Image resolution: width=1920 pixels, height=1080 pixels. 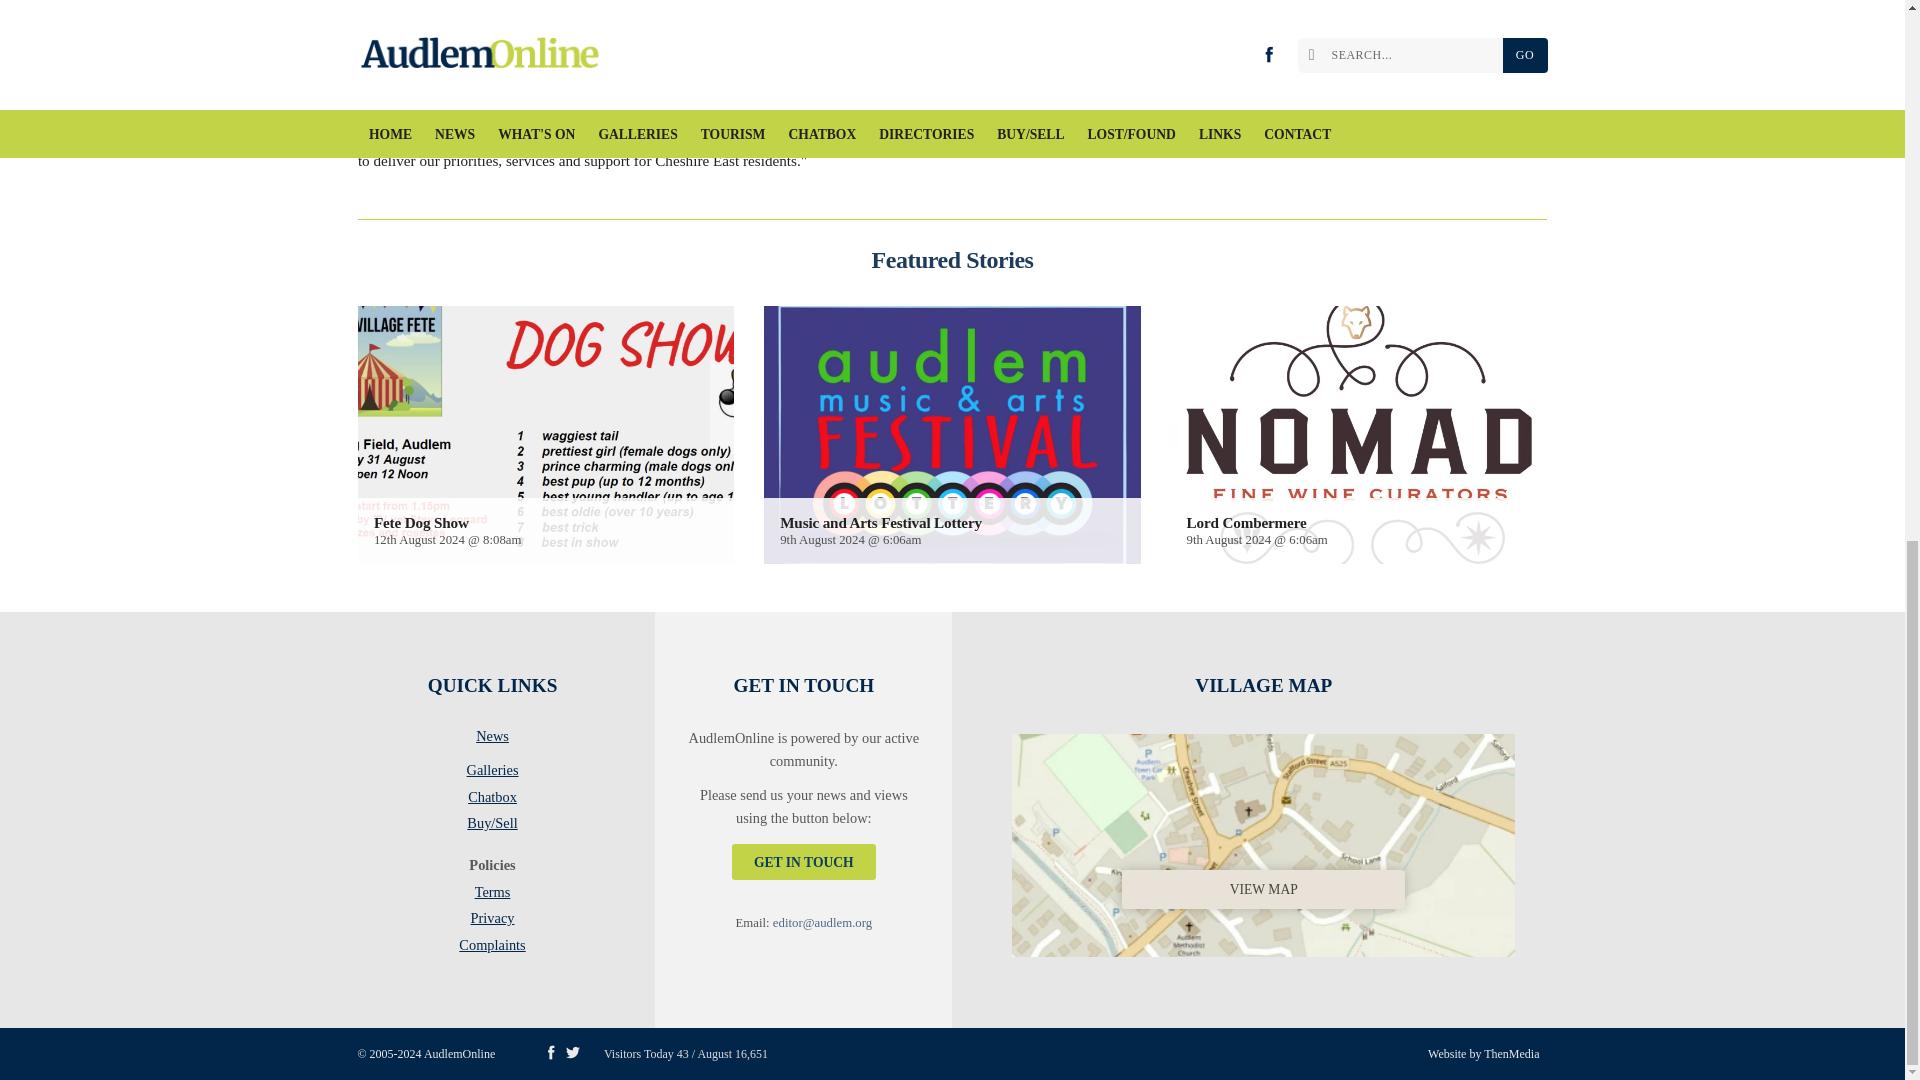 What do you see at coordinates (492, 944) in the screenshot?
I see `Complaints` at bounding box center [492, 944].